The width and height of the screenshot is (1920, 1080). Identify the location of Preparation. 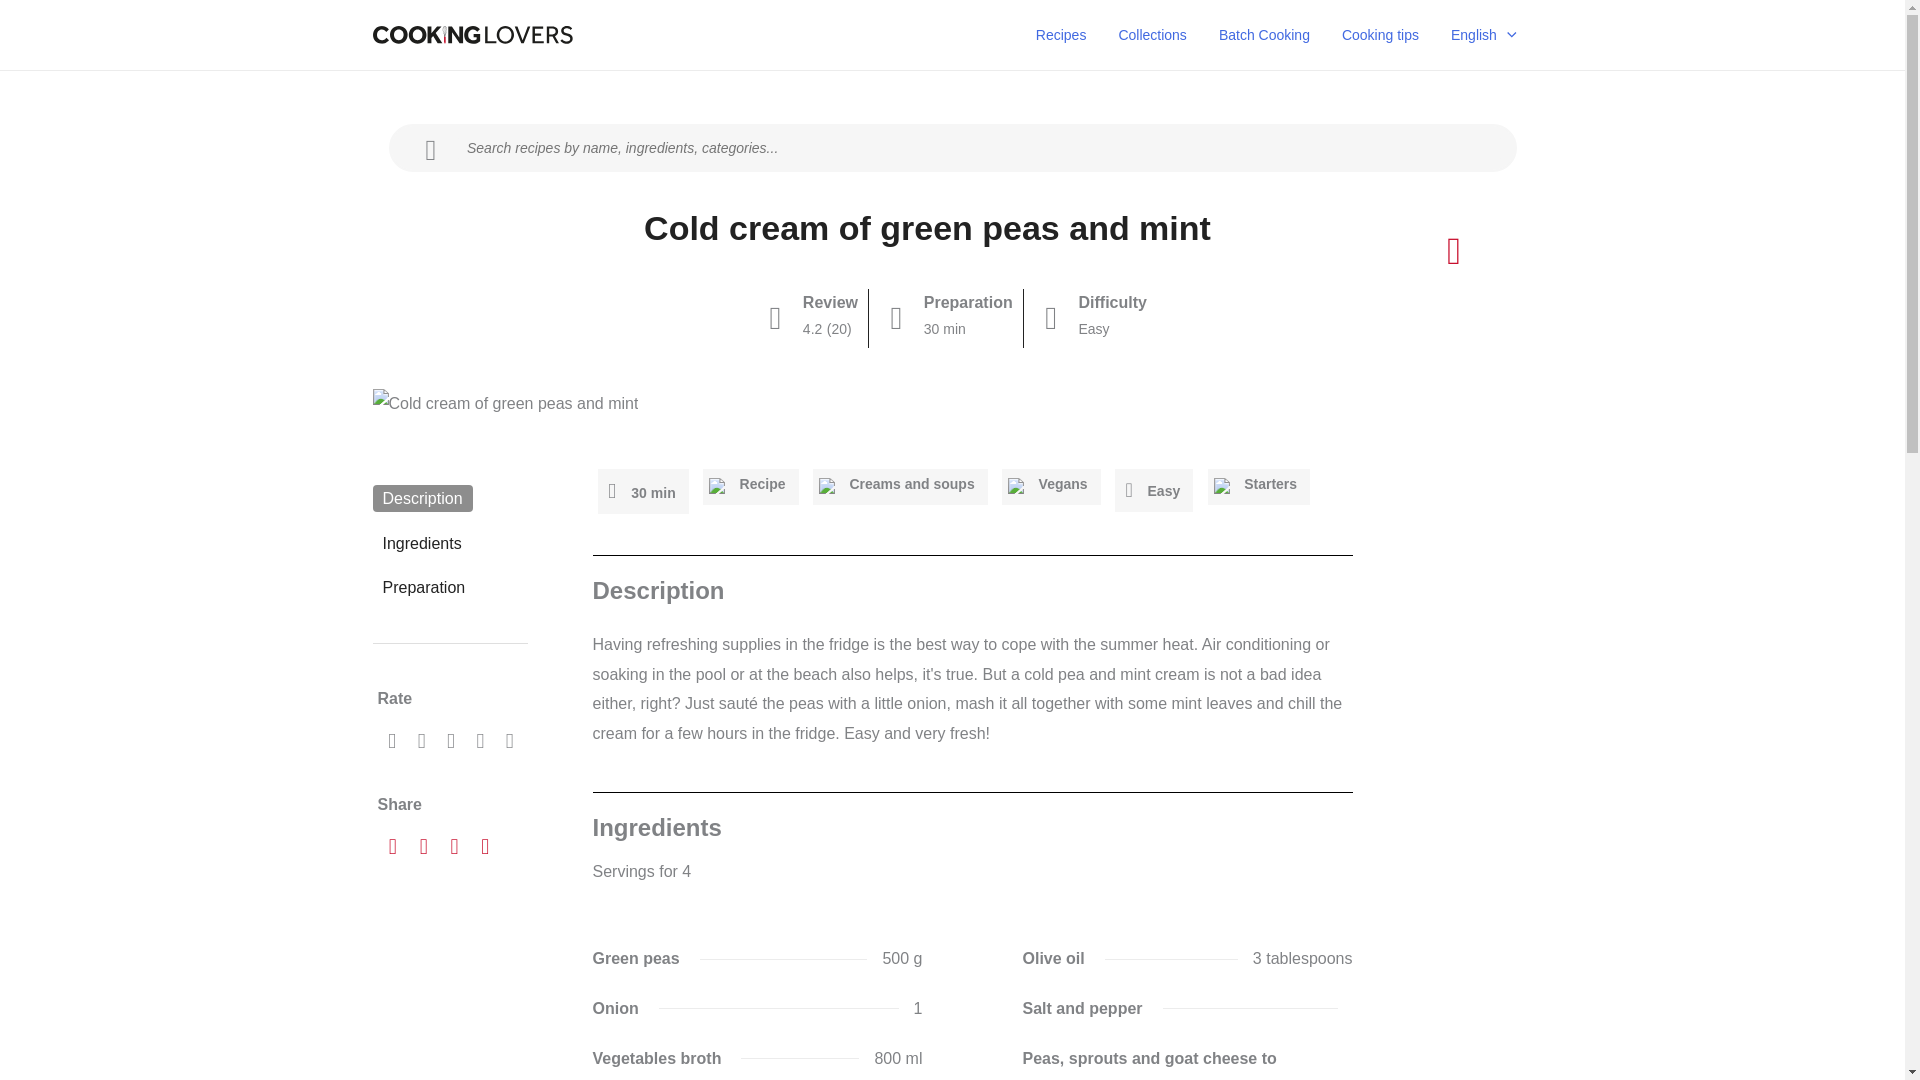
(423, 586).